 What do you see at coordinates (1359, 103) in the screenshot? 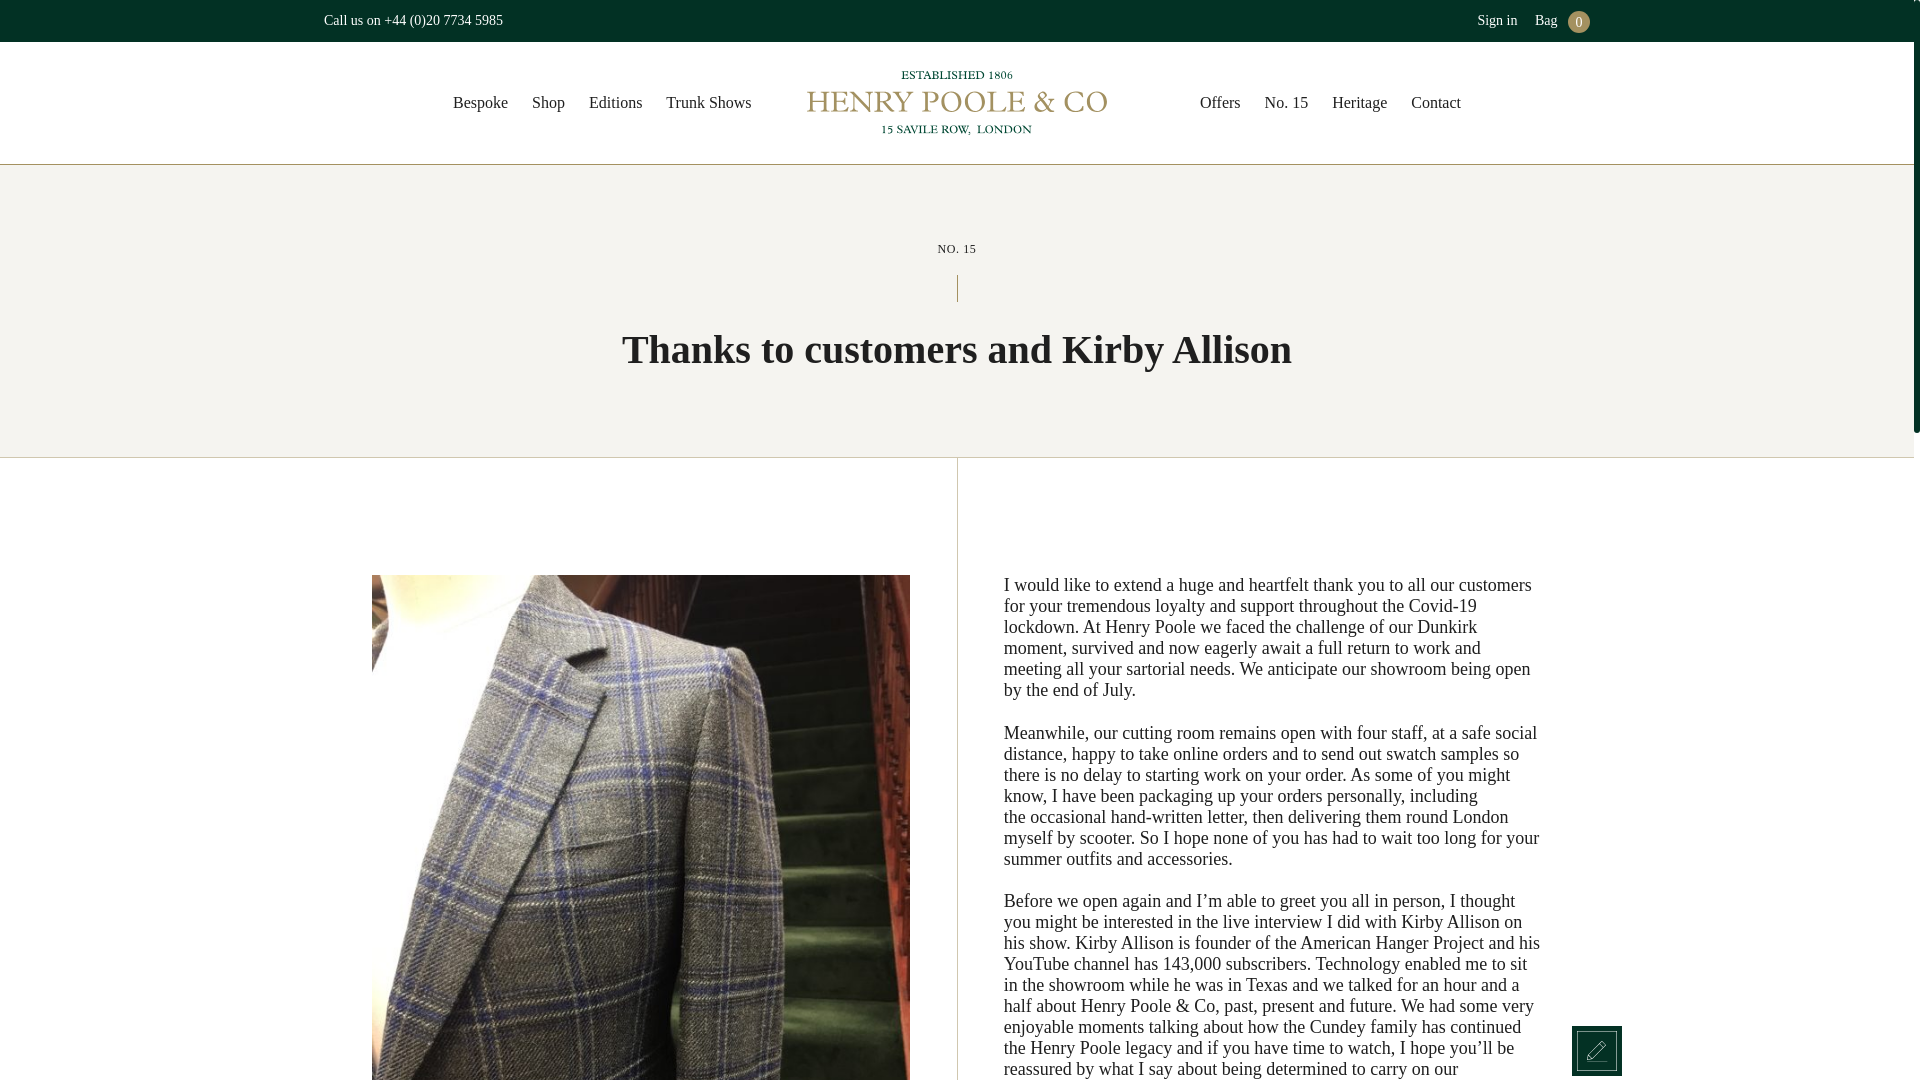
I see `Heritage` at bounding box center [1359, 103].